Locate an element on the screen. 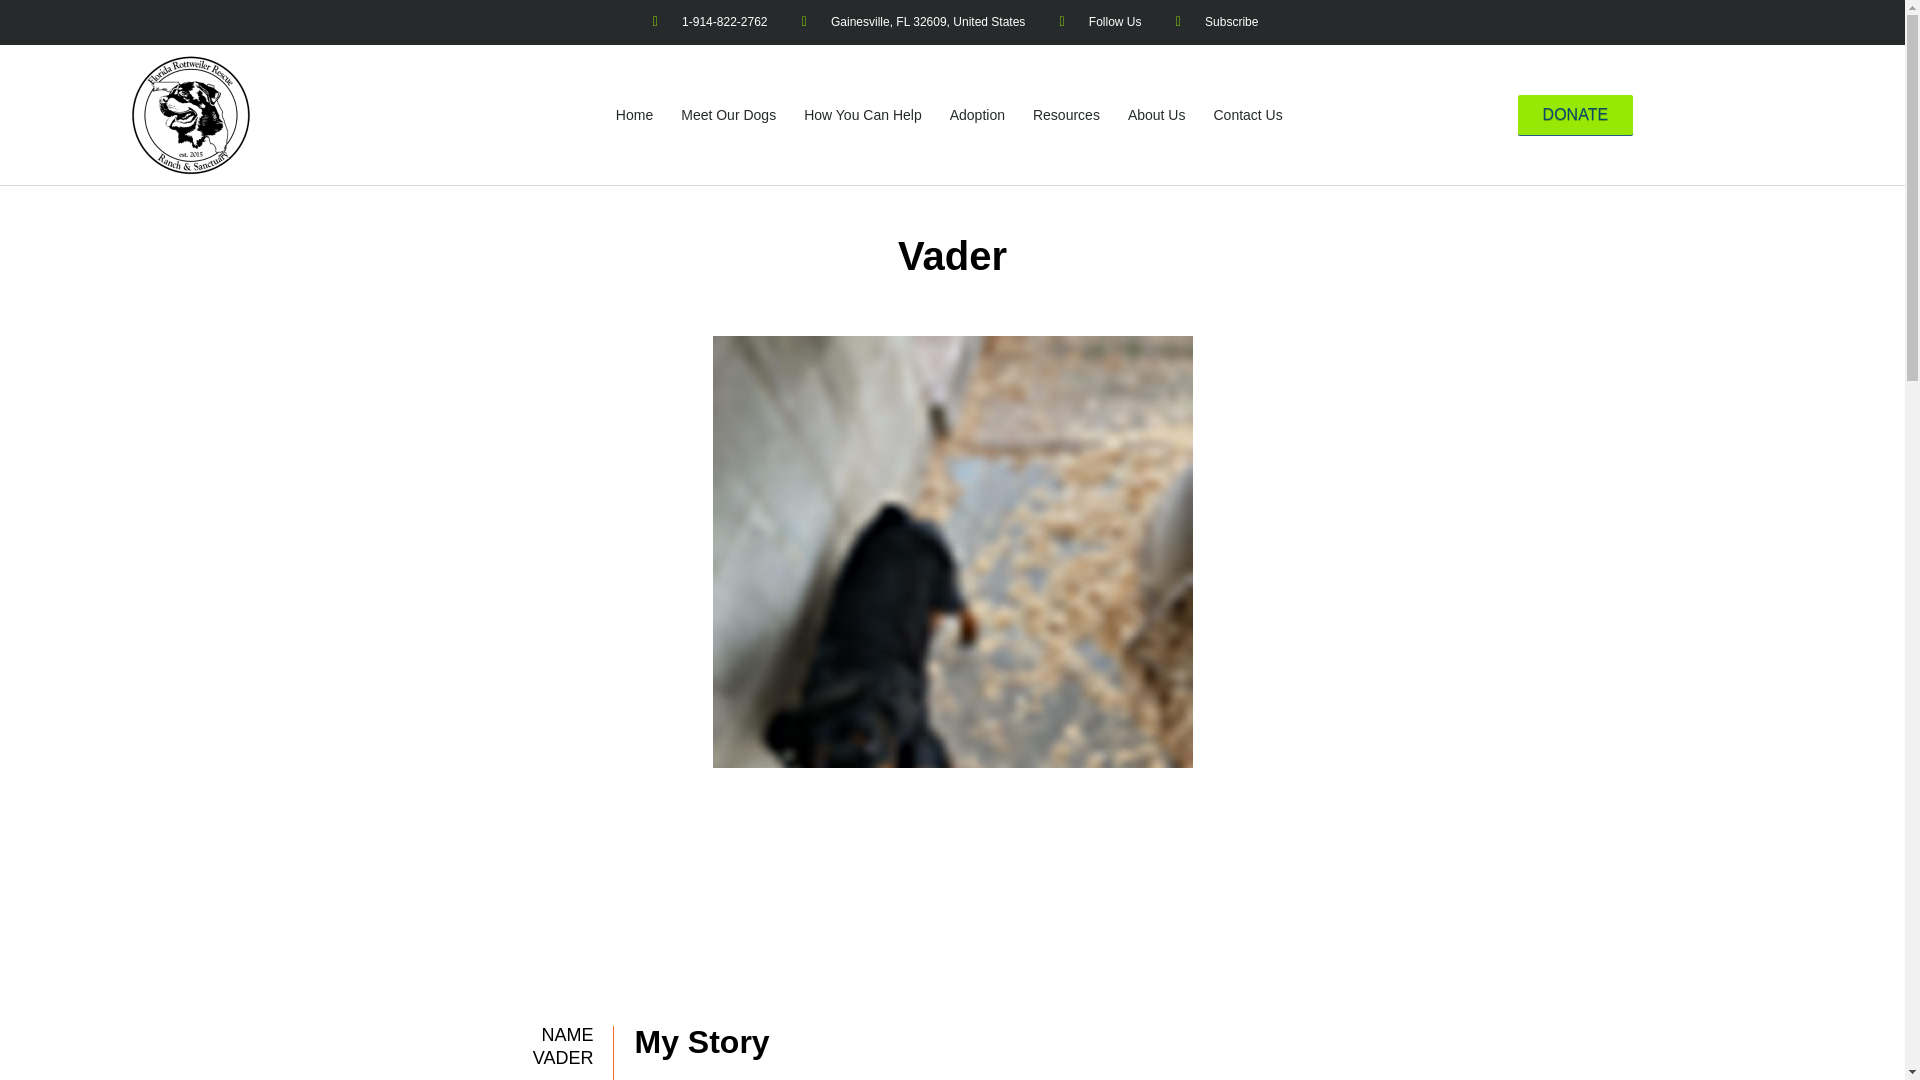 Image resolution: width=1920 pixels, height=1080 pixels. Follow Us is located at coordinates (1096, 22).